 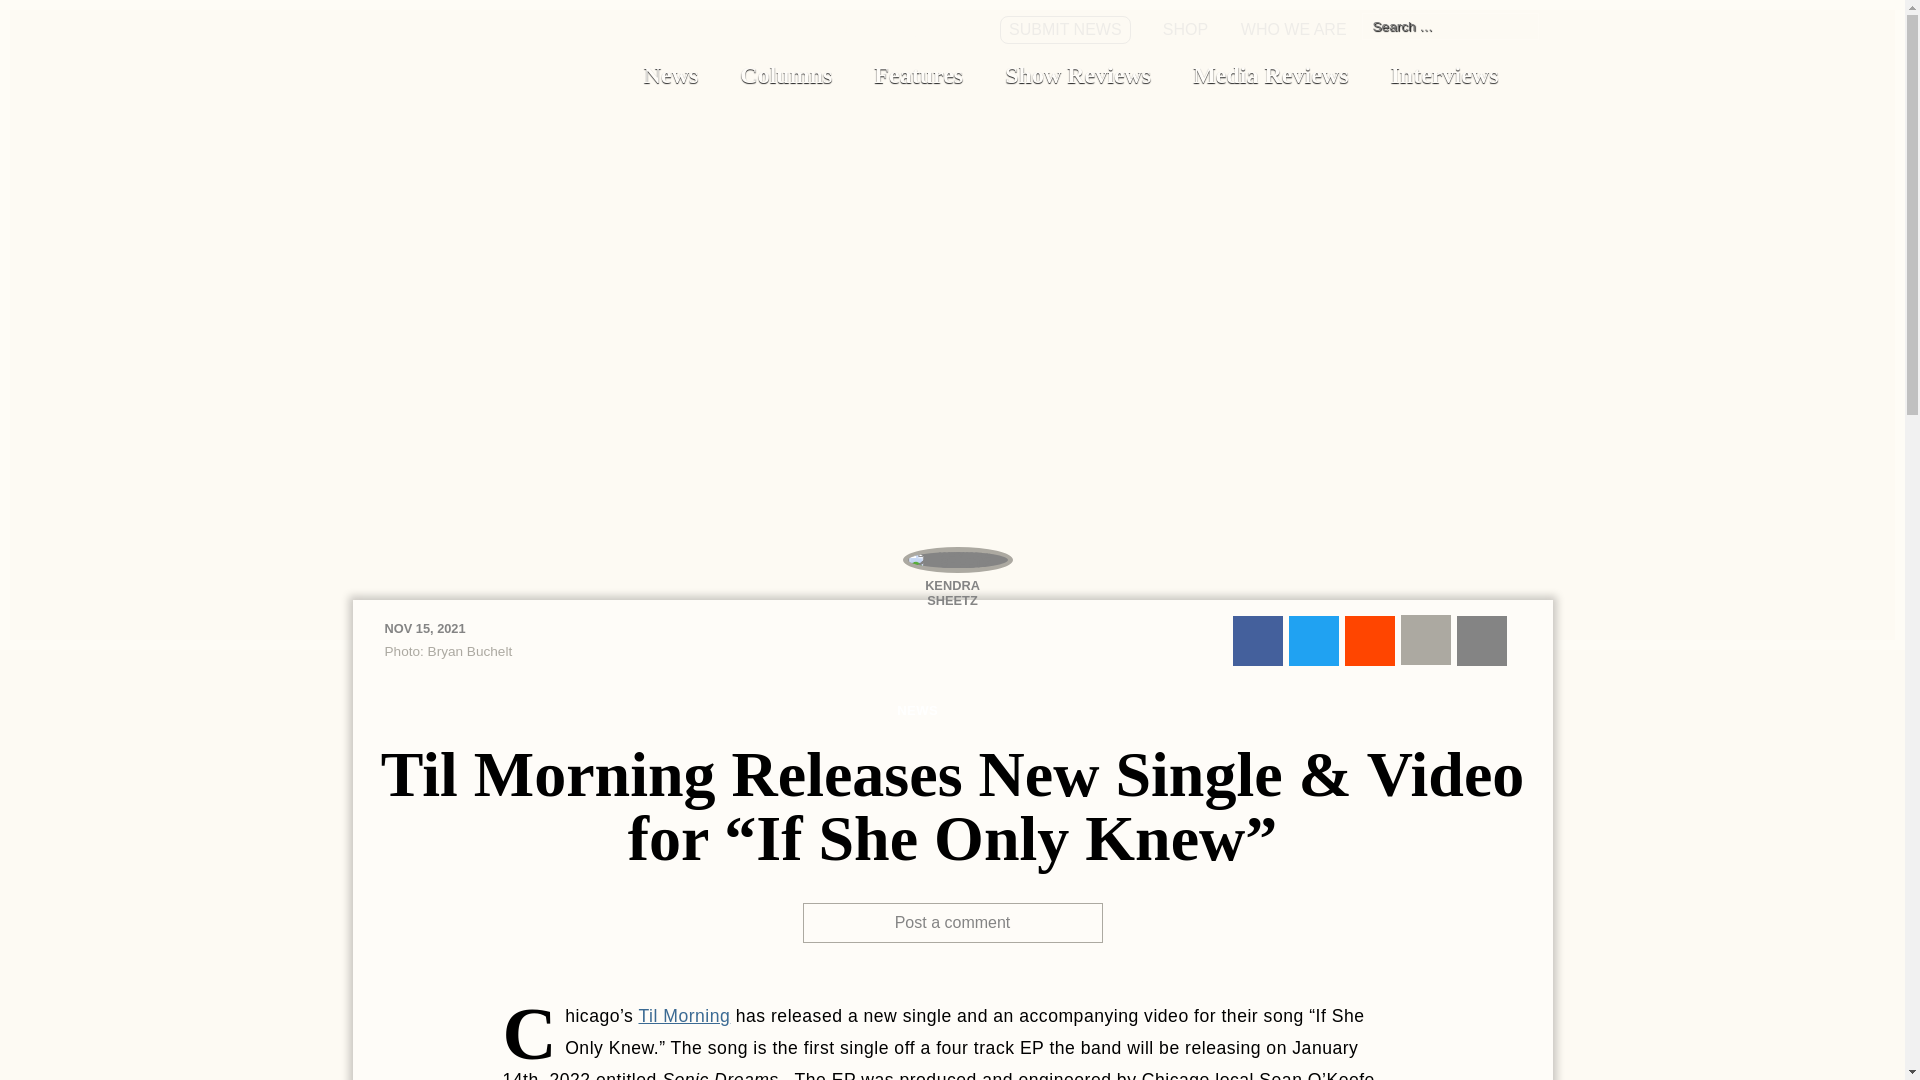 I want to click on Show Reviews, so click(x=1078, y=74).